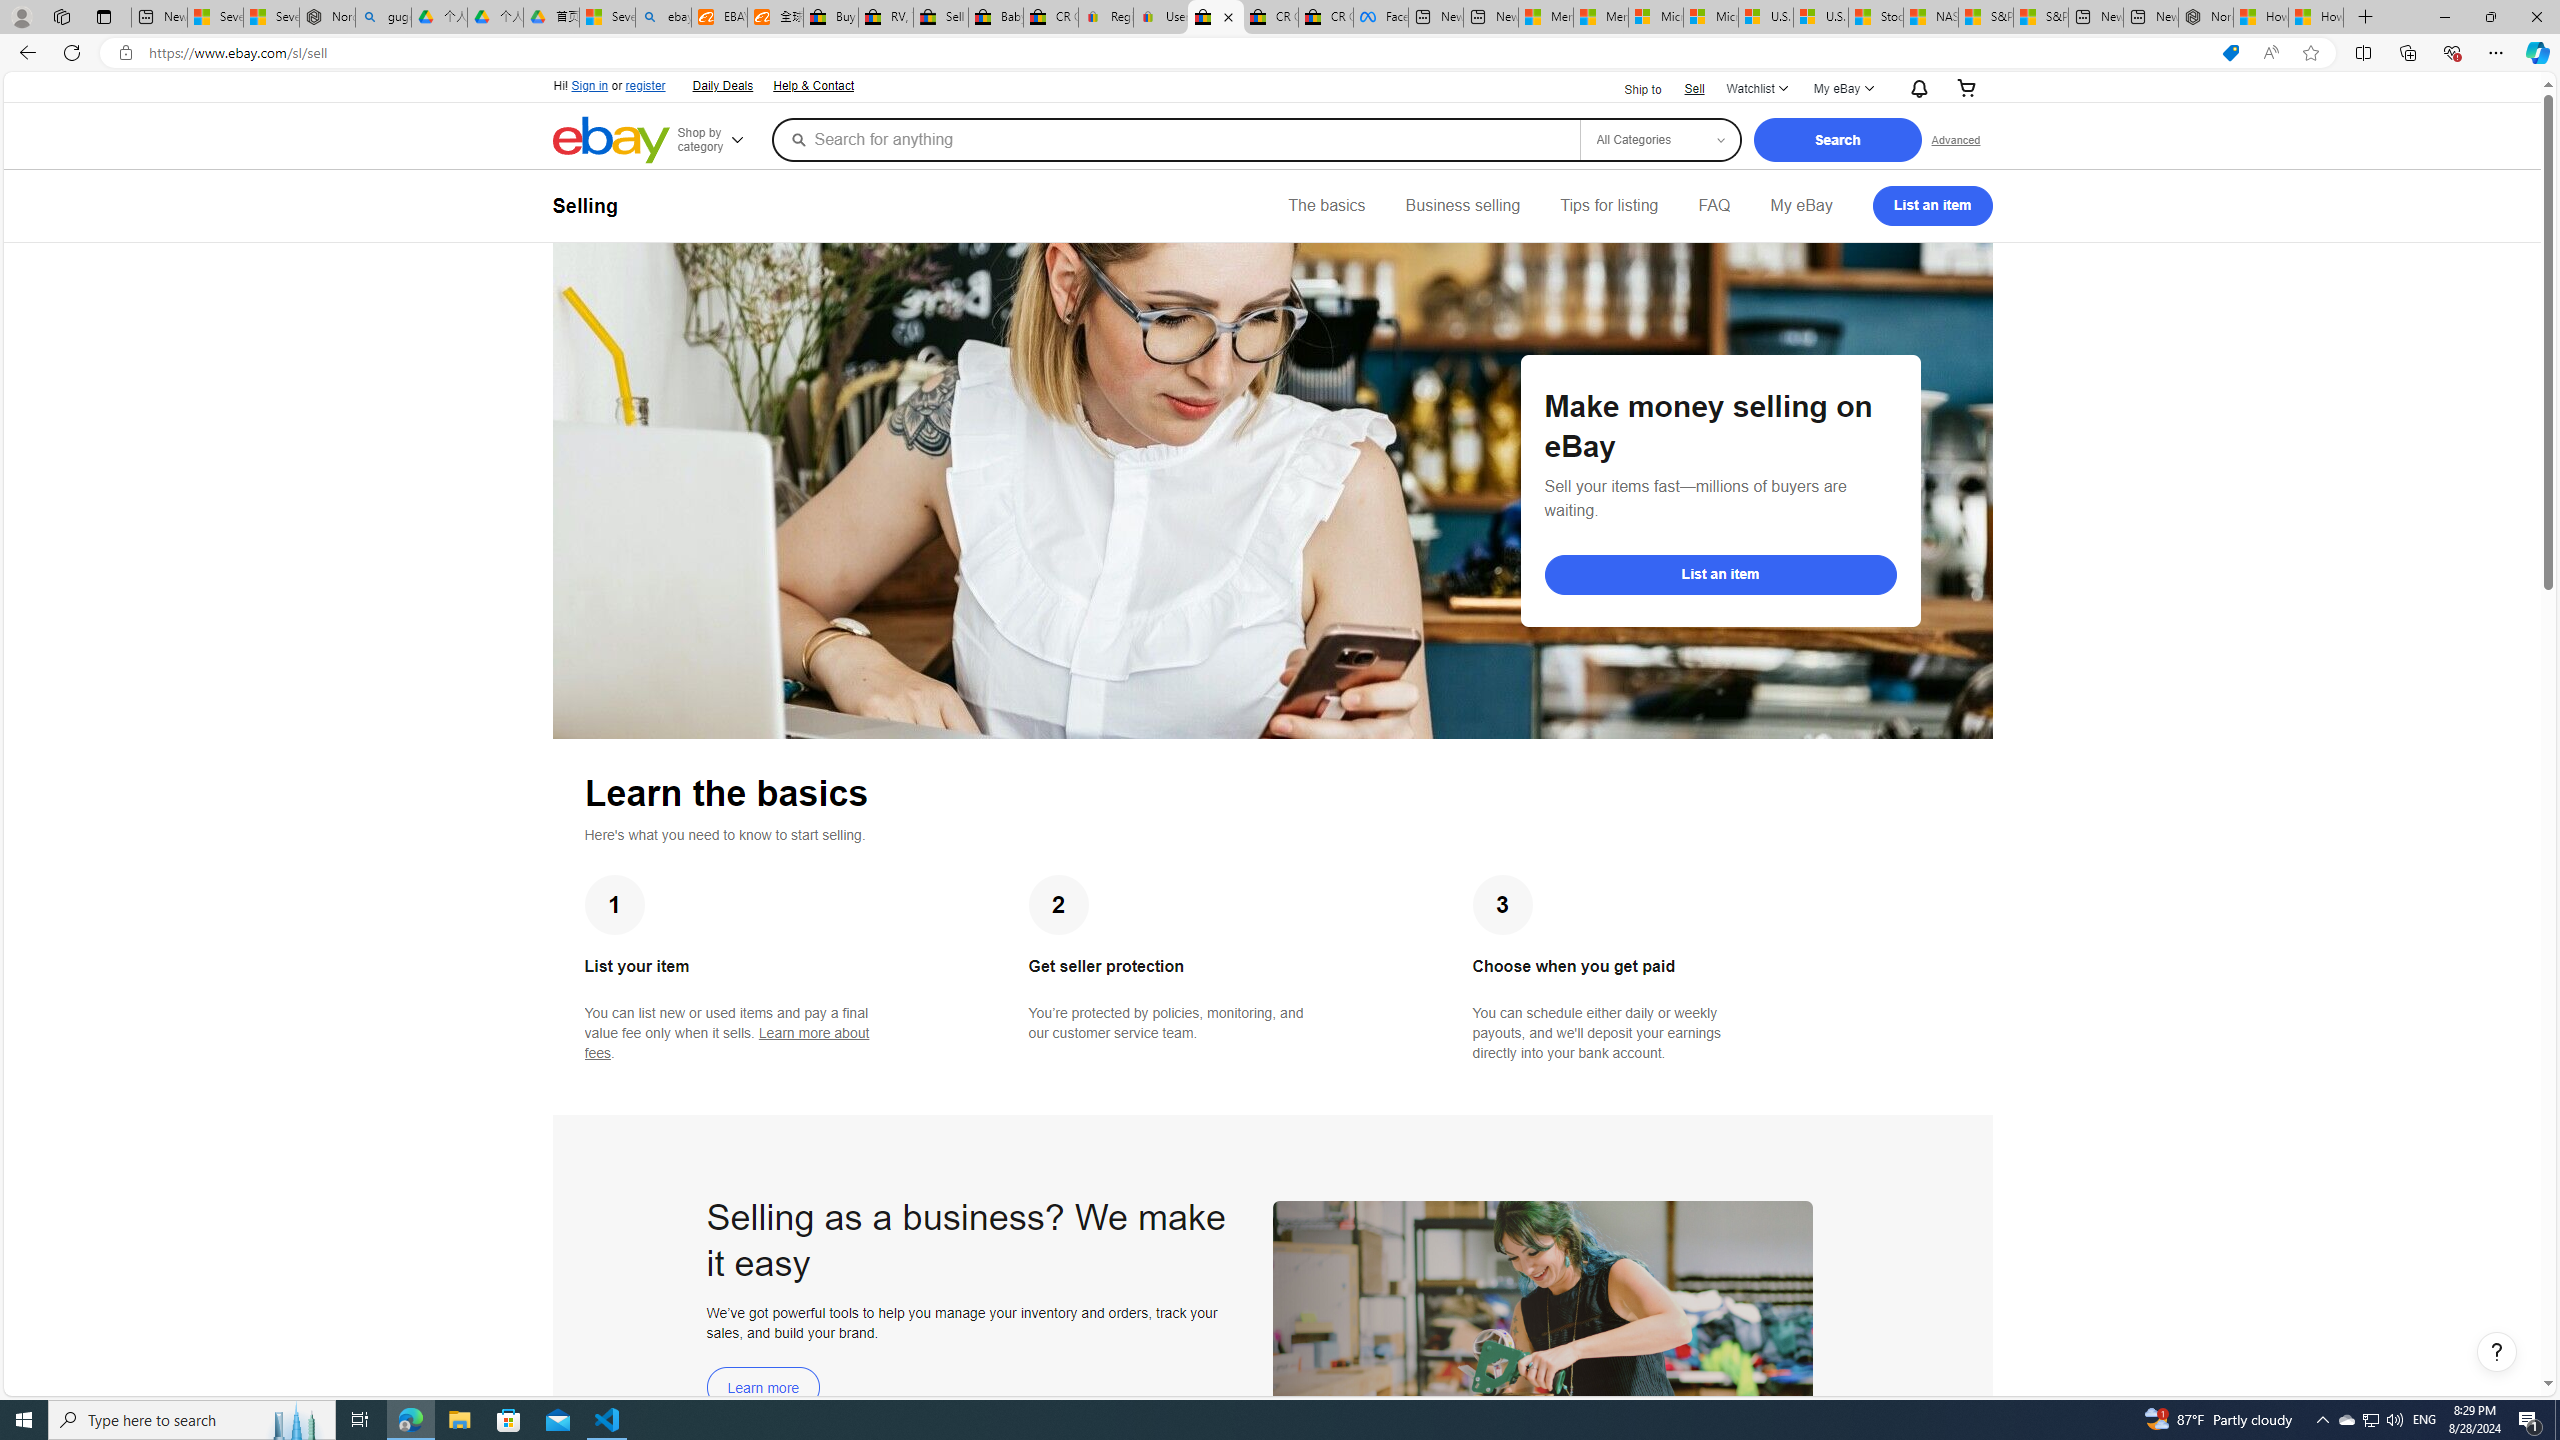 This screenshot has width=2560, height=1440. What do you see at coordinates (1106, 17) in the screenshot?
I see `Register: Create a personal eBay account` at bounding box center [1106, 17].